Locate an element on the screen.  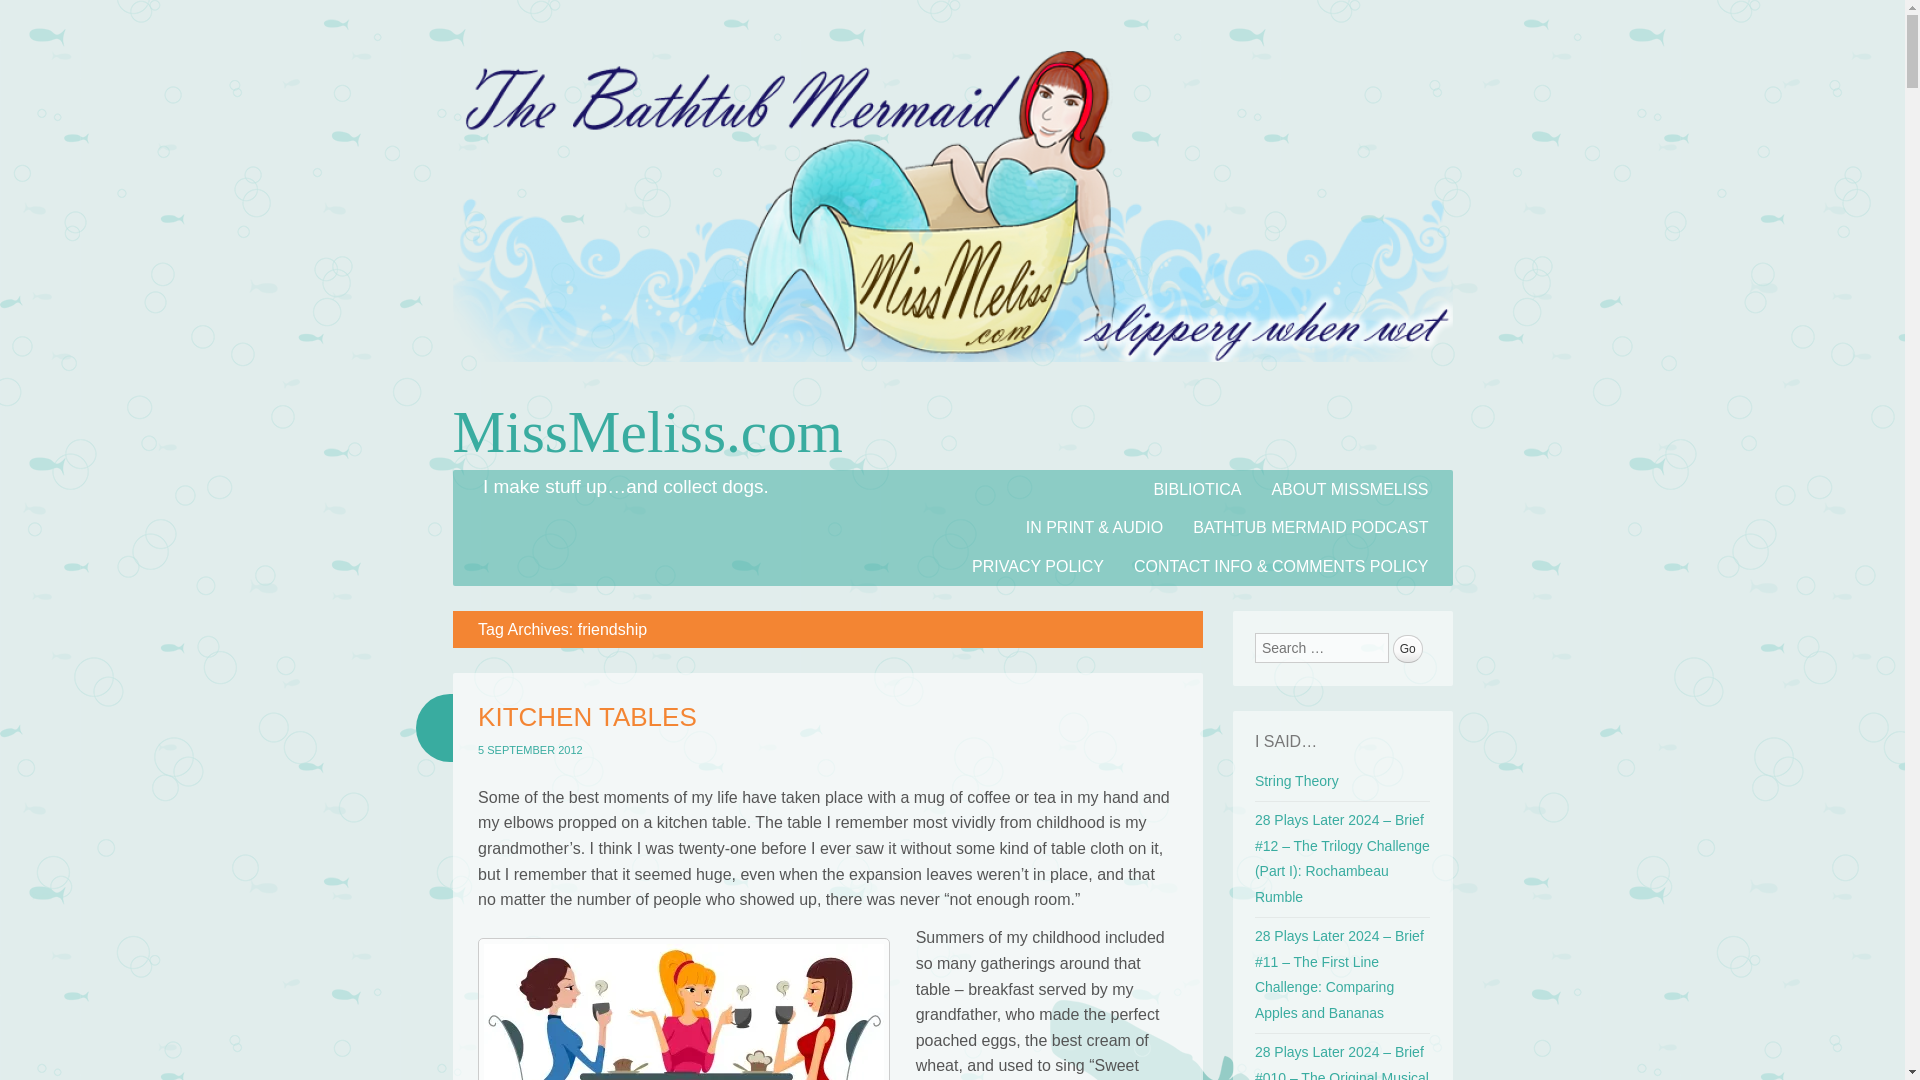
5 SEPTEMBER 2012 is located at coordinates (530, 750).